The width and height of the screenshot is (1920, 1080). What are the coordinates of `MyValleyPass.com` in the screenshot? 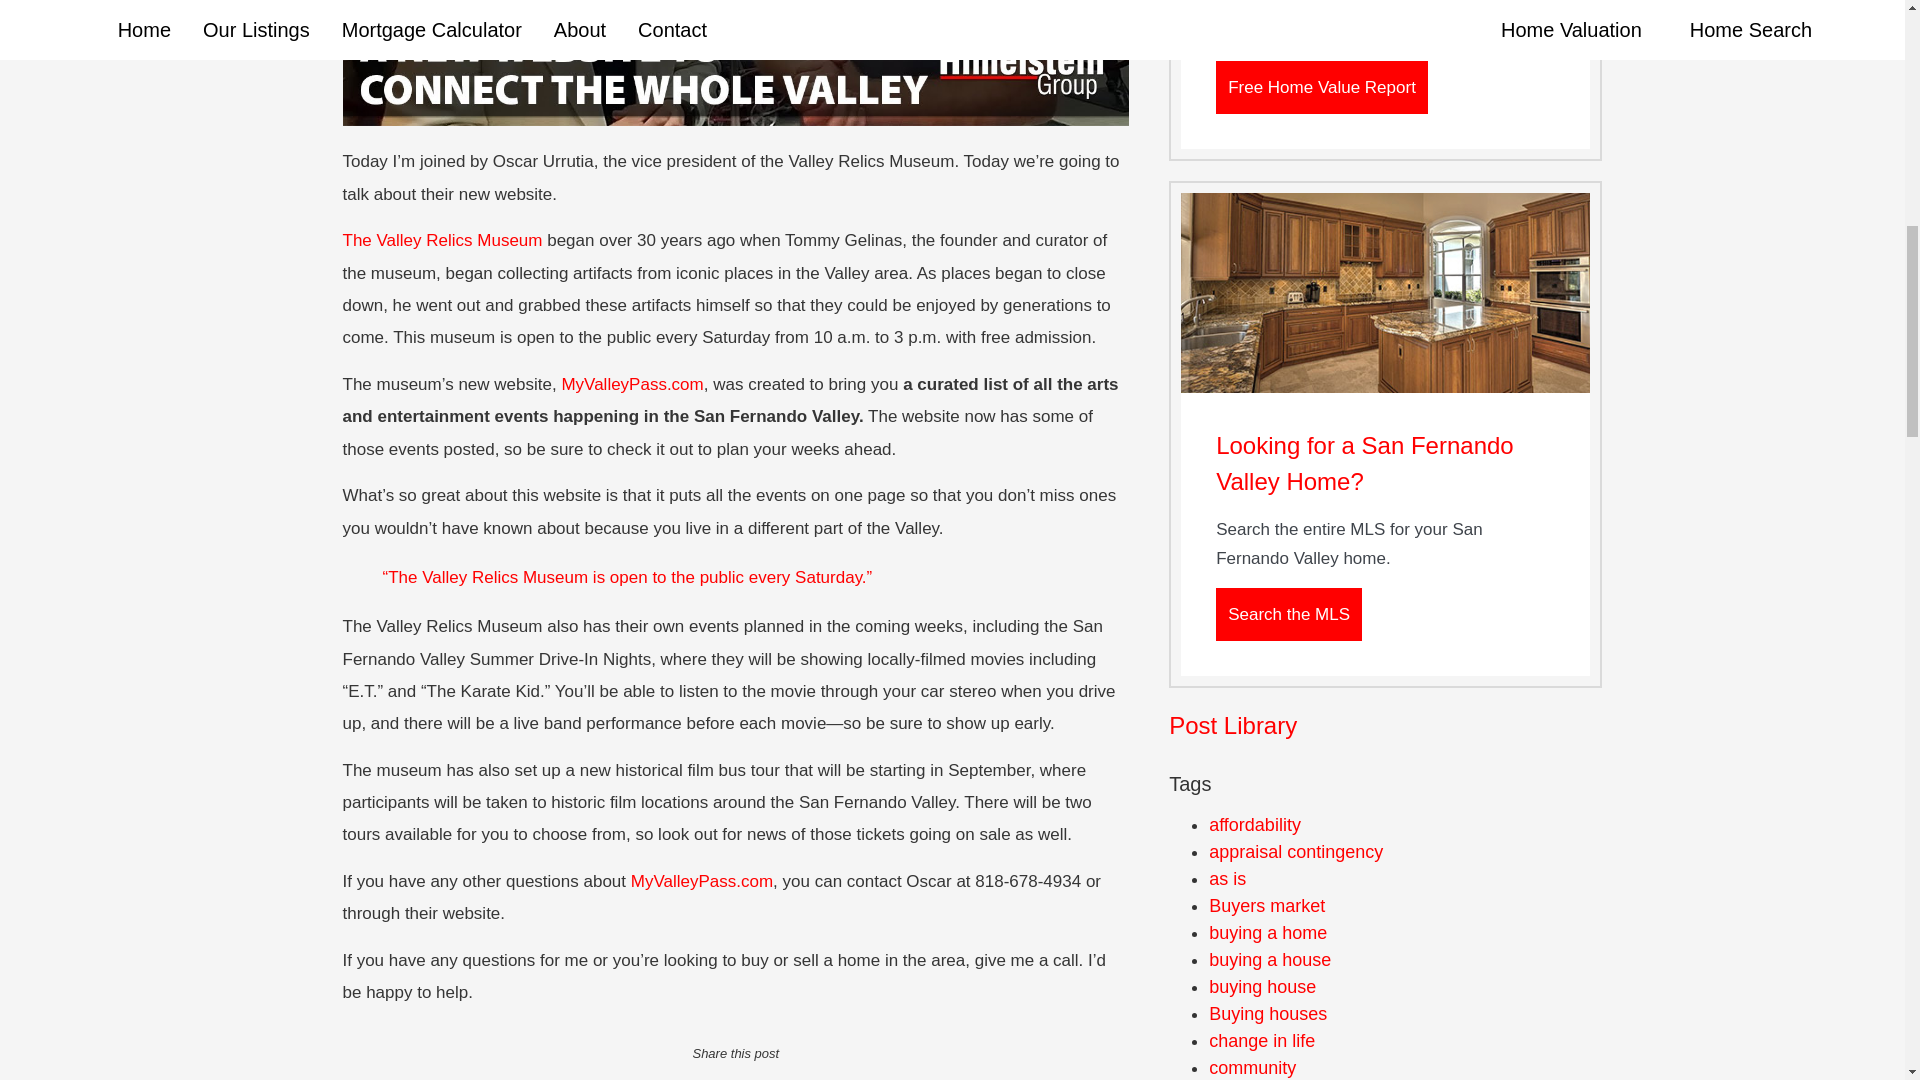 It's located at (702, 881).